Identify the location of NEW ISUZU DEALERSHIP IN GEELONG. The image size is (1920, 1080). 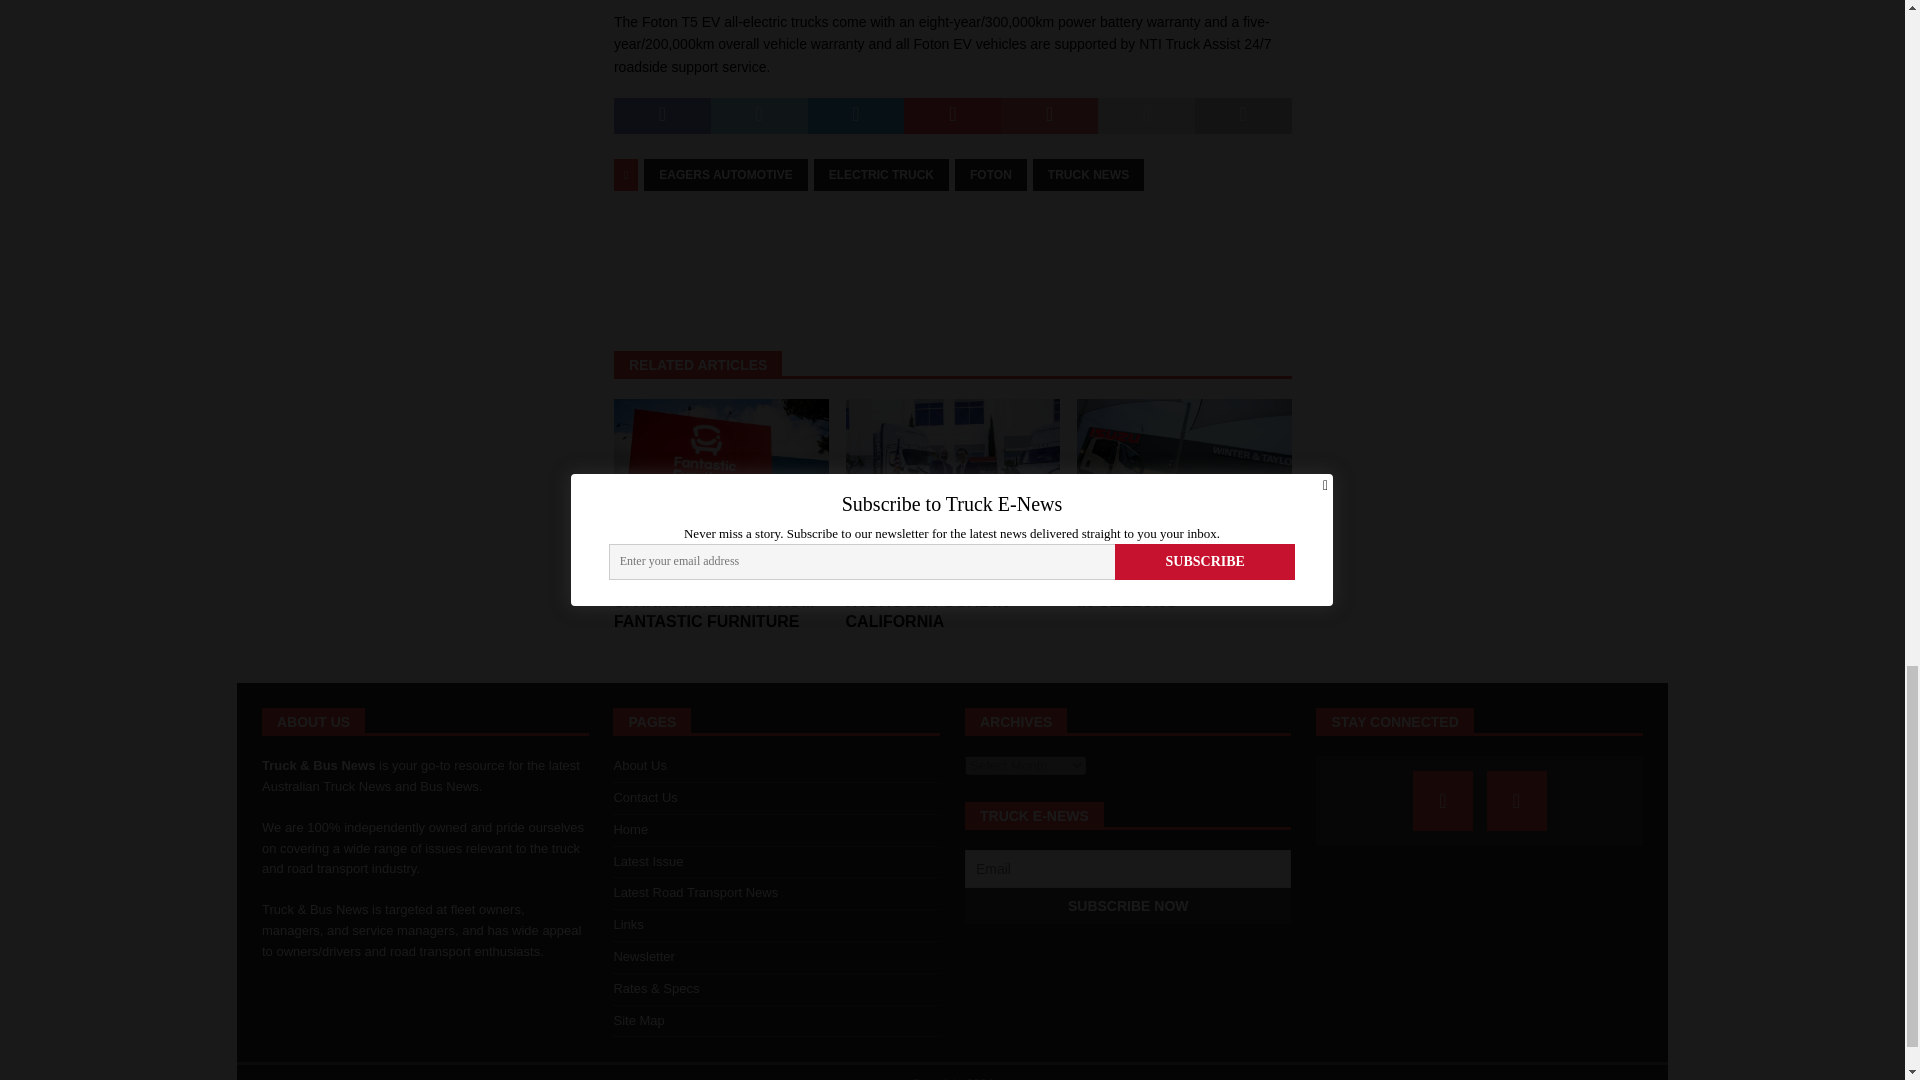
(1184, 479).